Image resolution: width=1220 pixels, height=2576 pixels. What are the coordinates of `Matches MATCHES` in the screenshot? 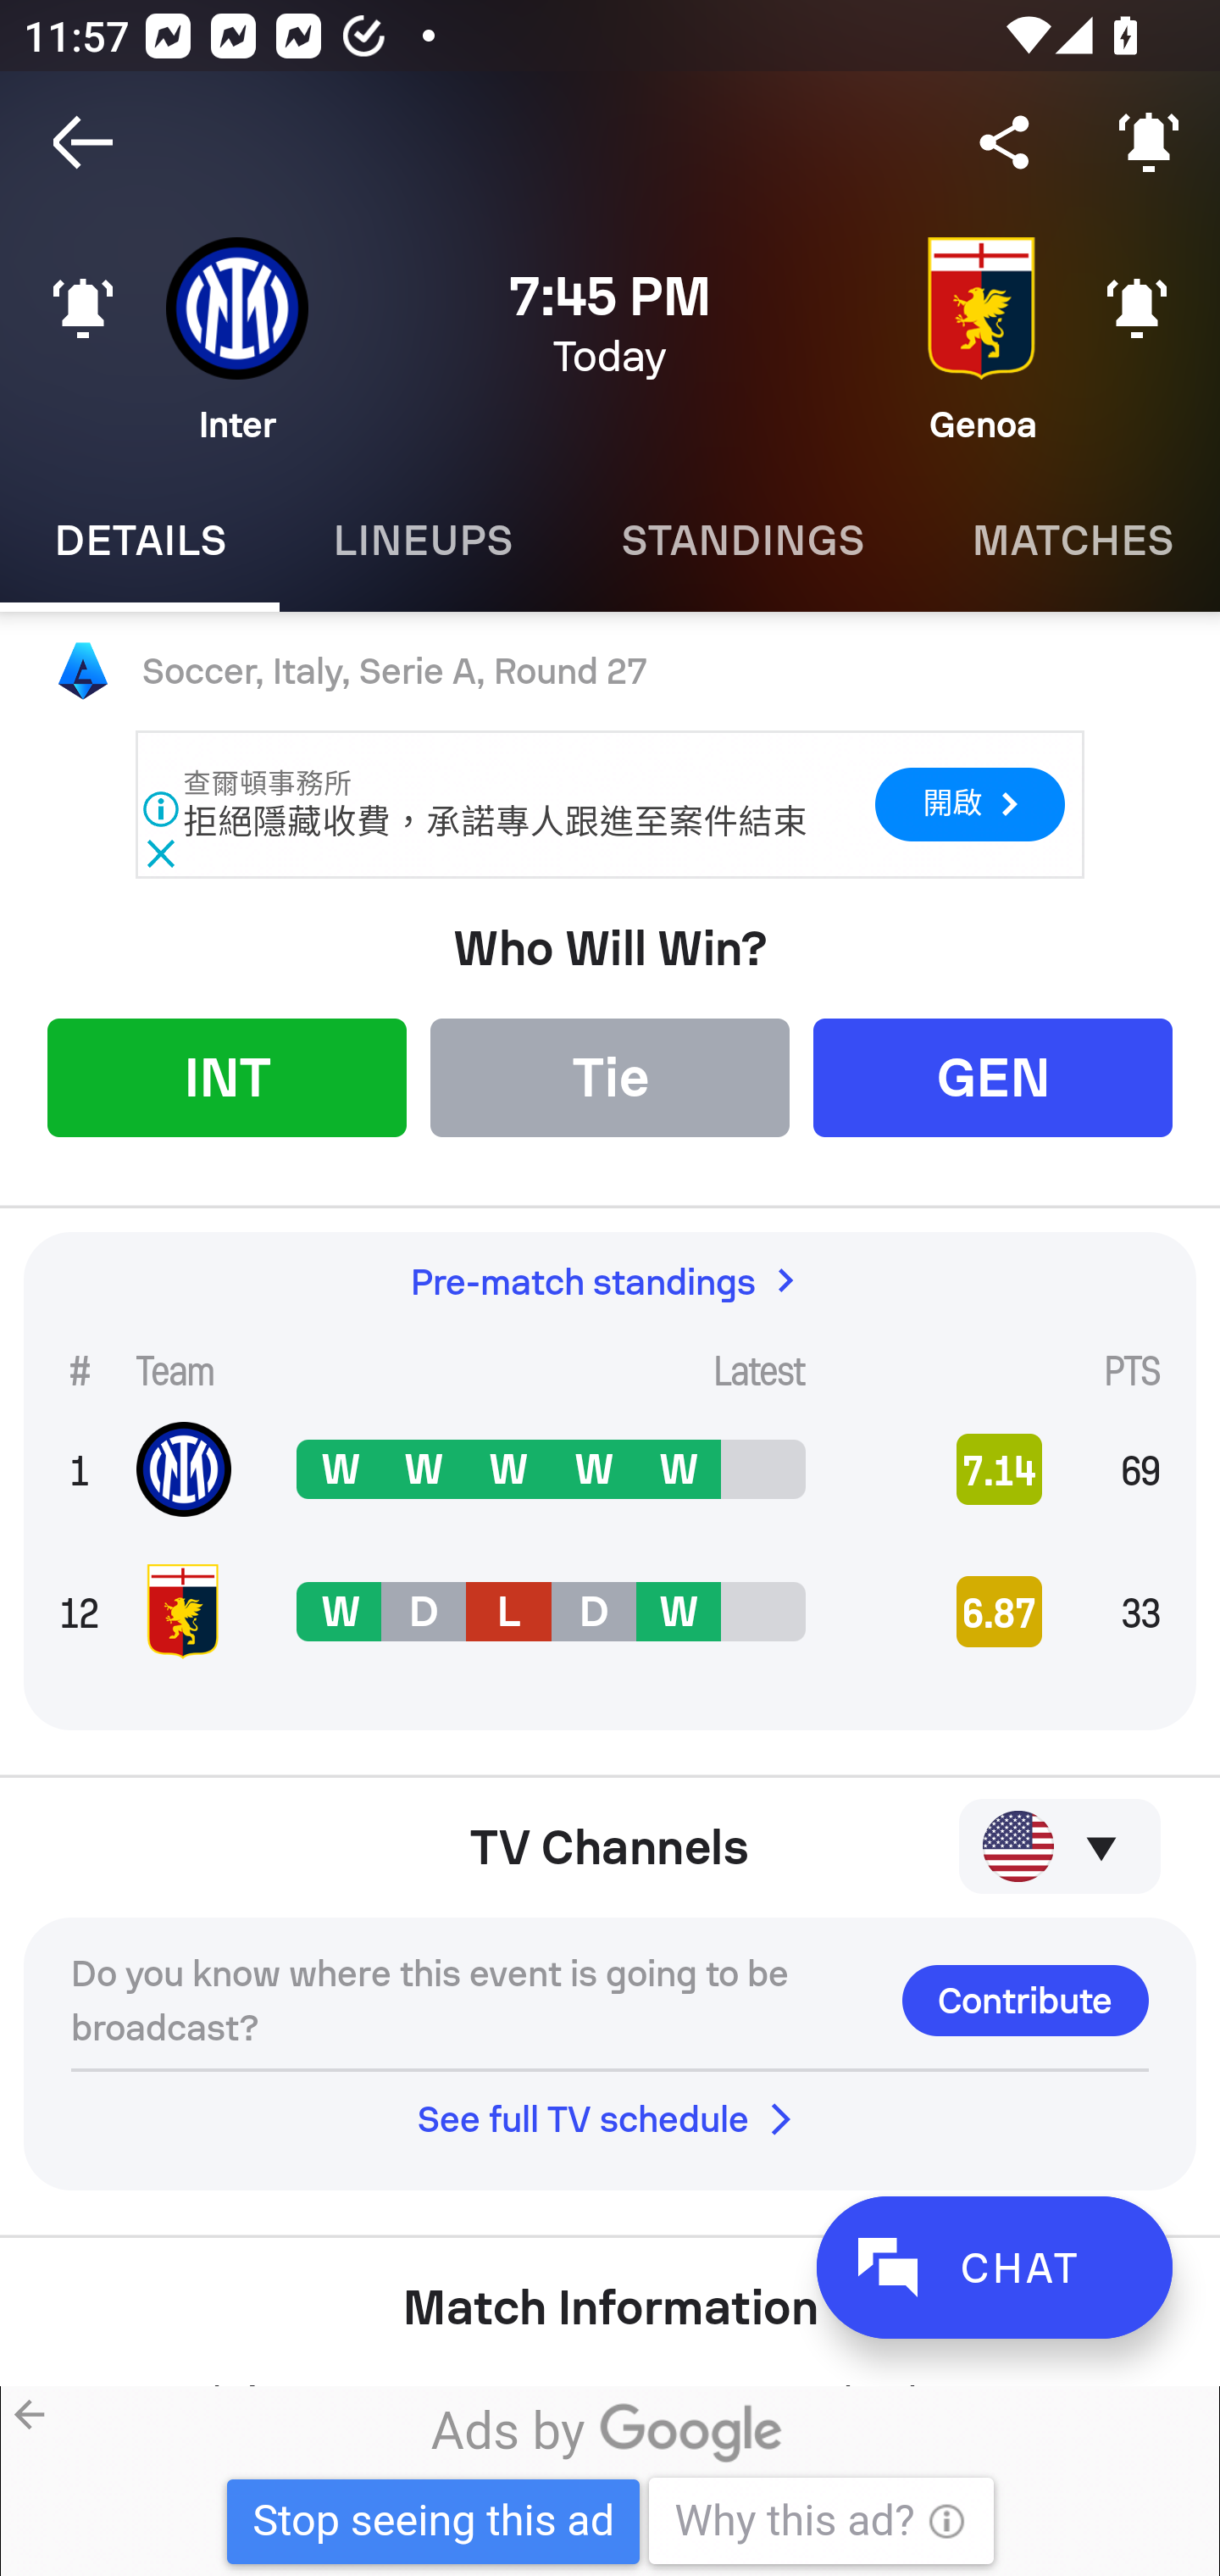 It's located at (1068, 541).